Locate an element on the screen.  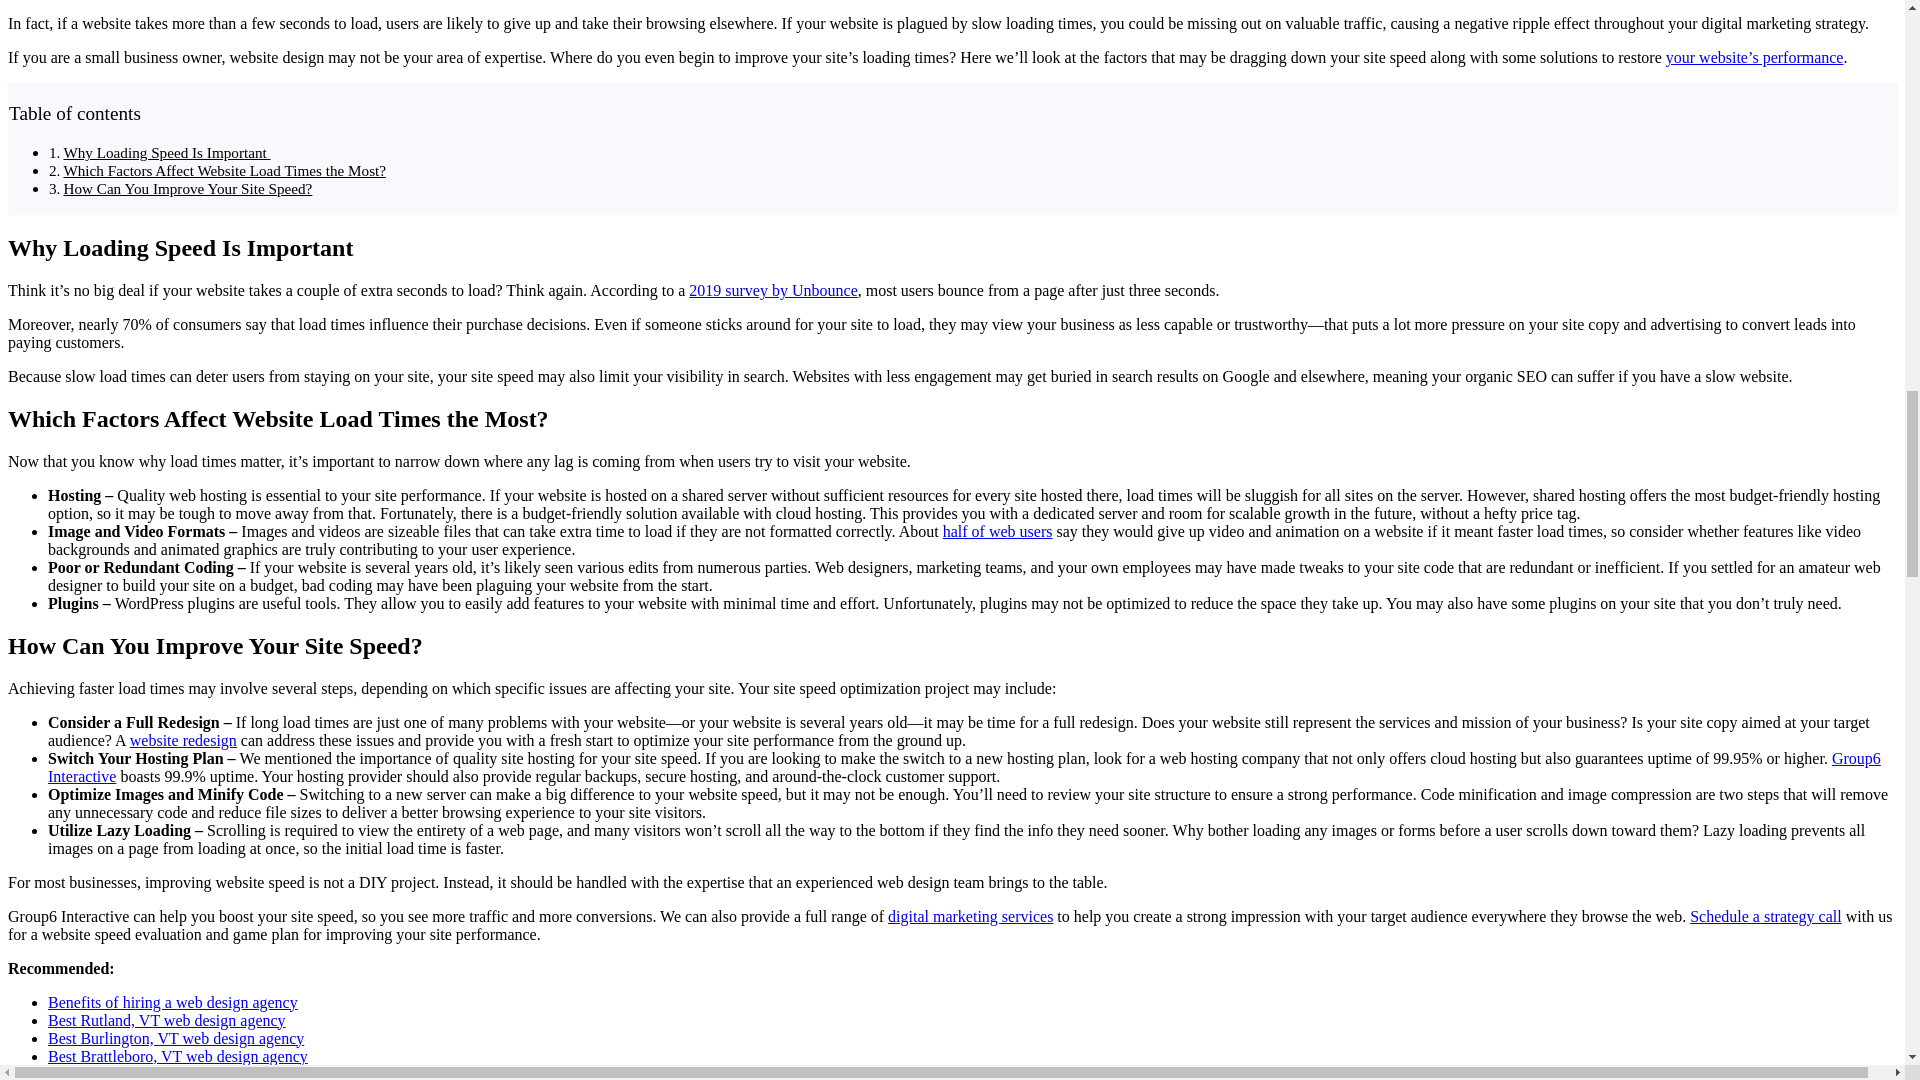
Best Burlington, VT web design agency is located at coordinates (176, 1038).